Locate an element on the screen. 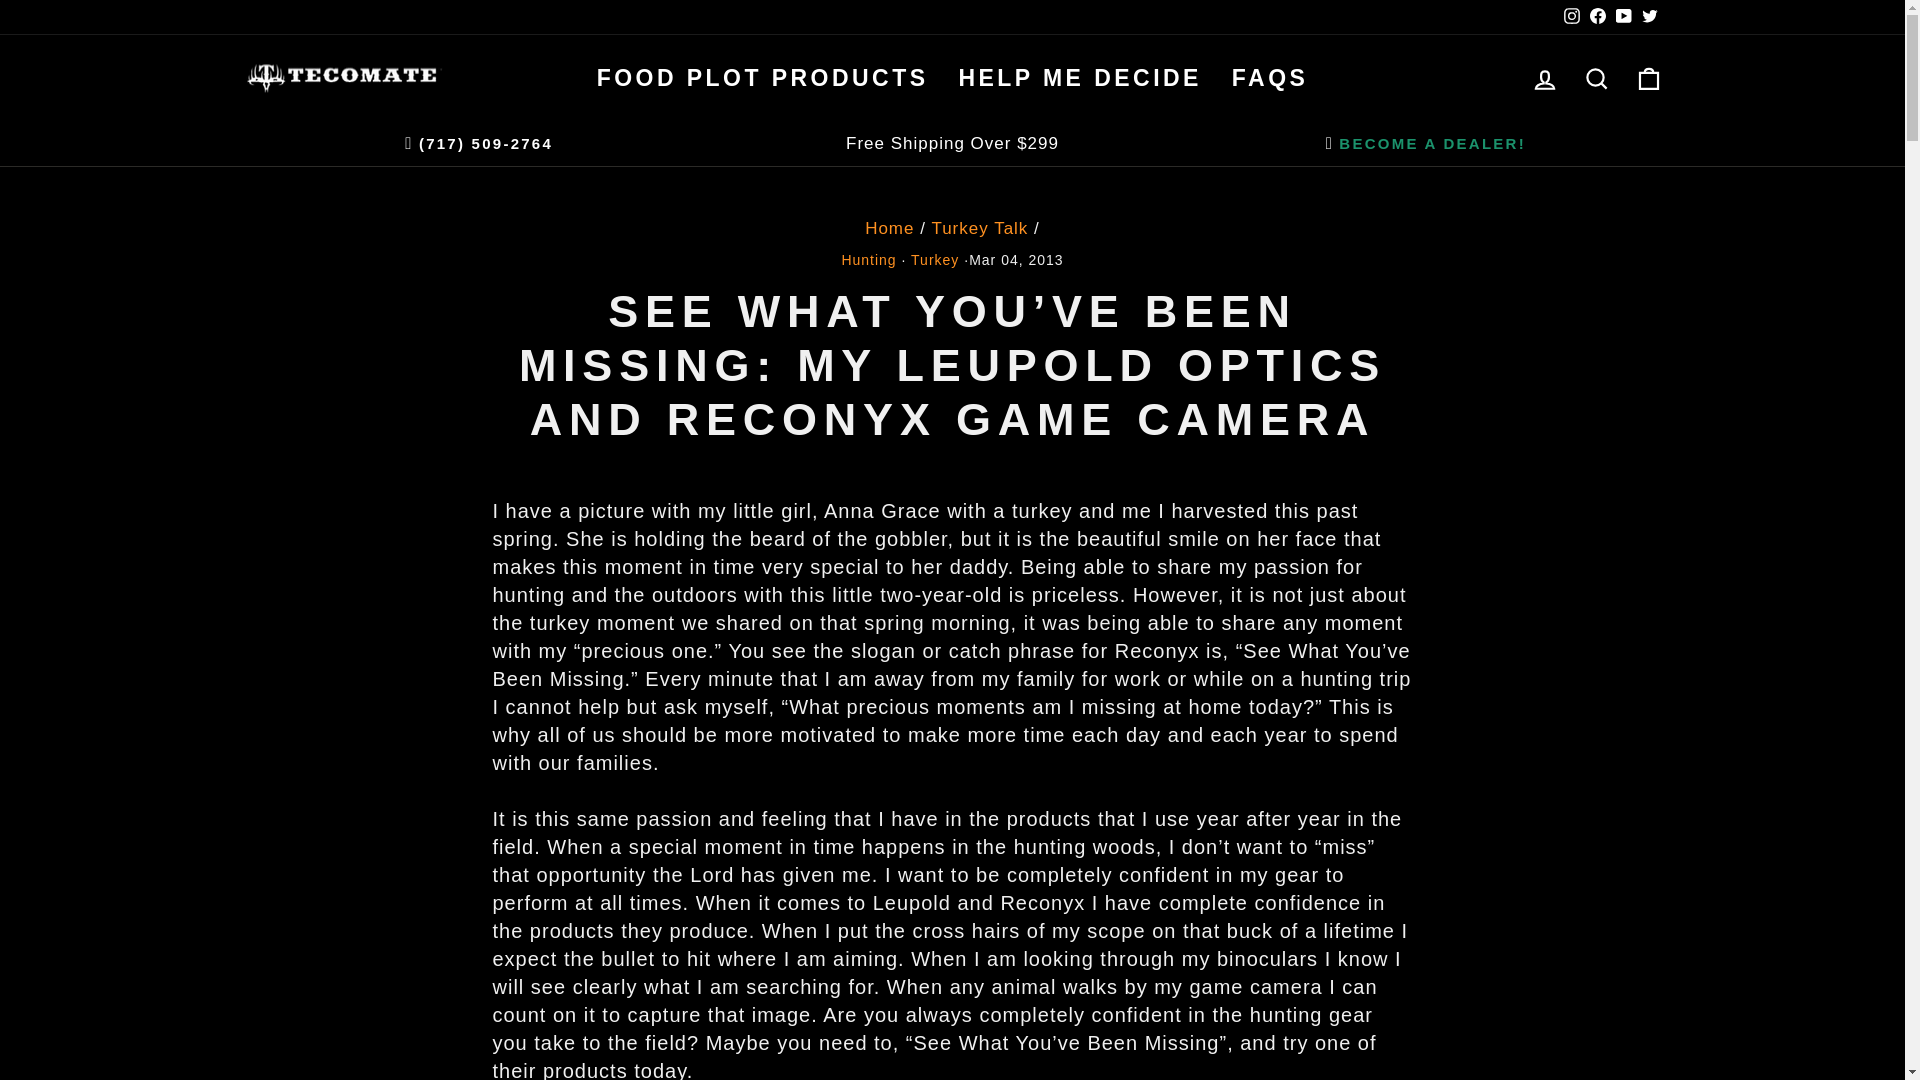 This screenshot has height=1080, width=1920. Facebook is located at coordinates (1597, 16).